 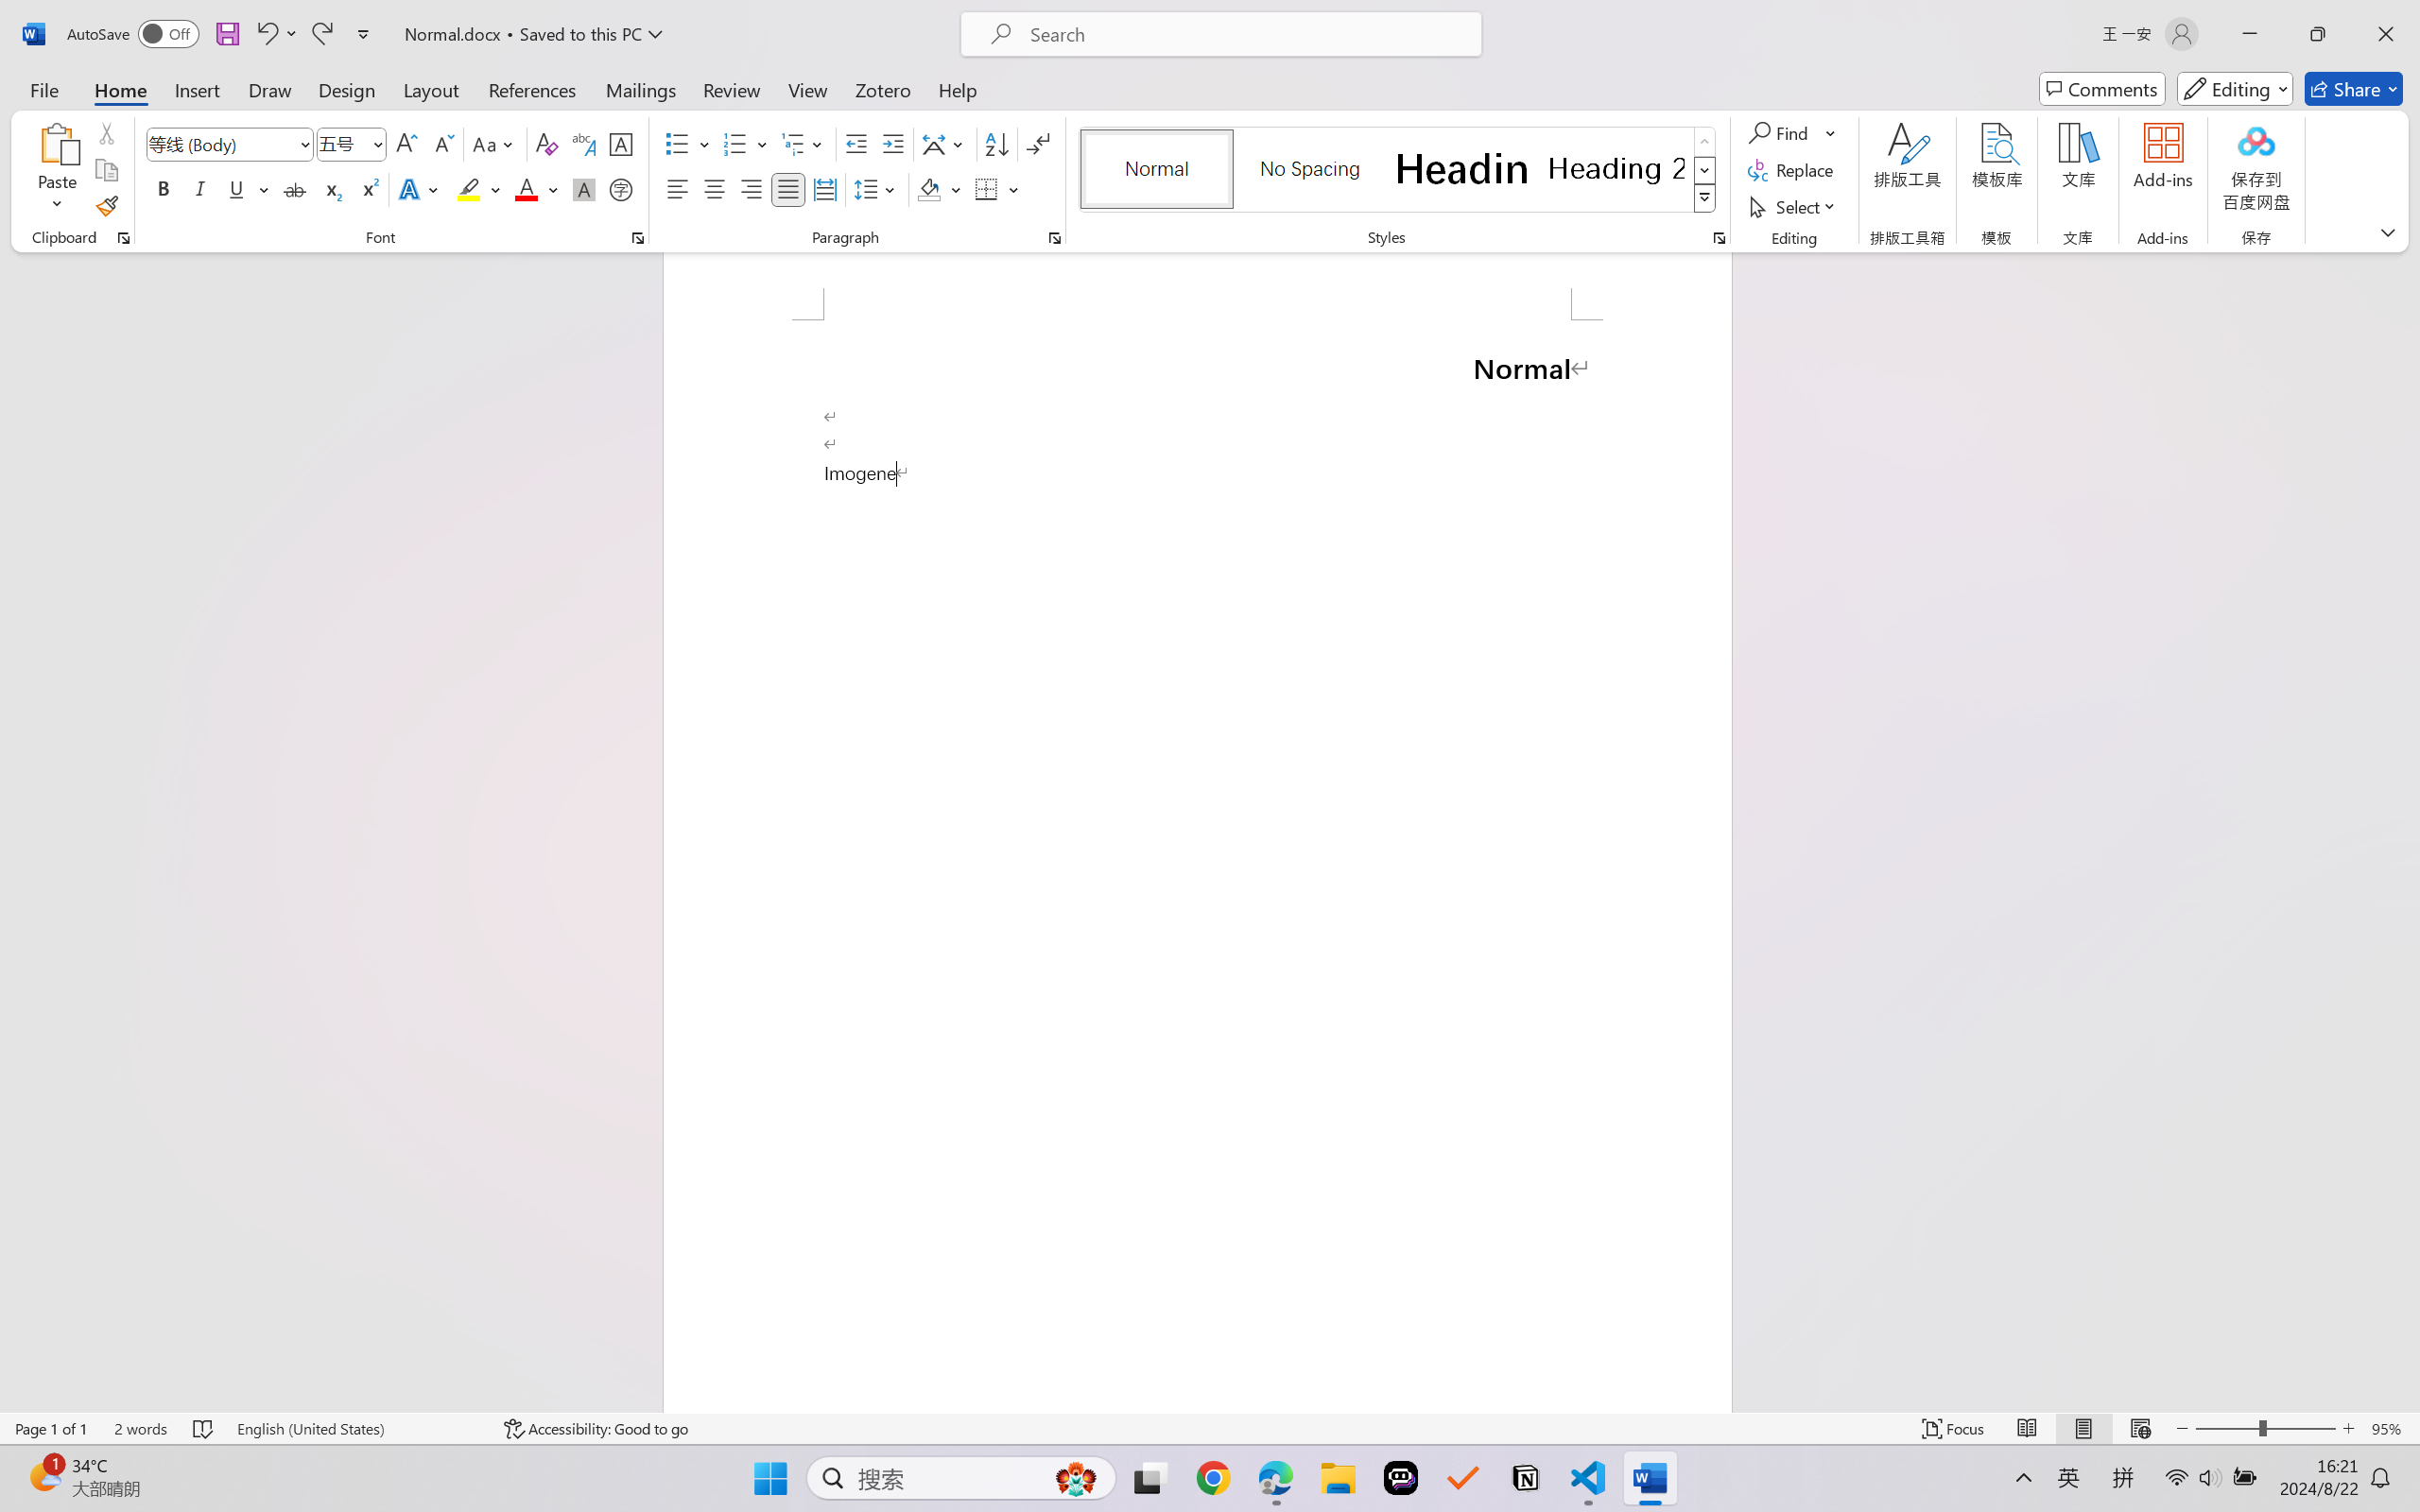 What do you see at coordinates (331, 189) in the screenshot?
I see `Subscript` at bounding box center [331, 189].